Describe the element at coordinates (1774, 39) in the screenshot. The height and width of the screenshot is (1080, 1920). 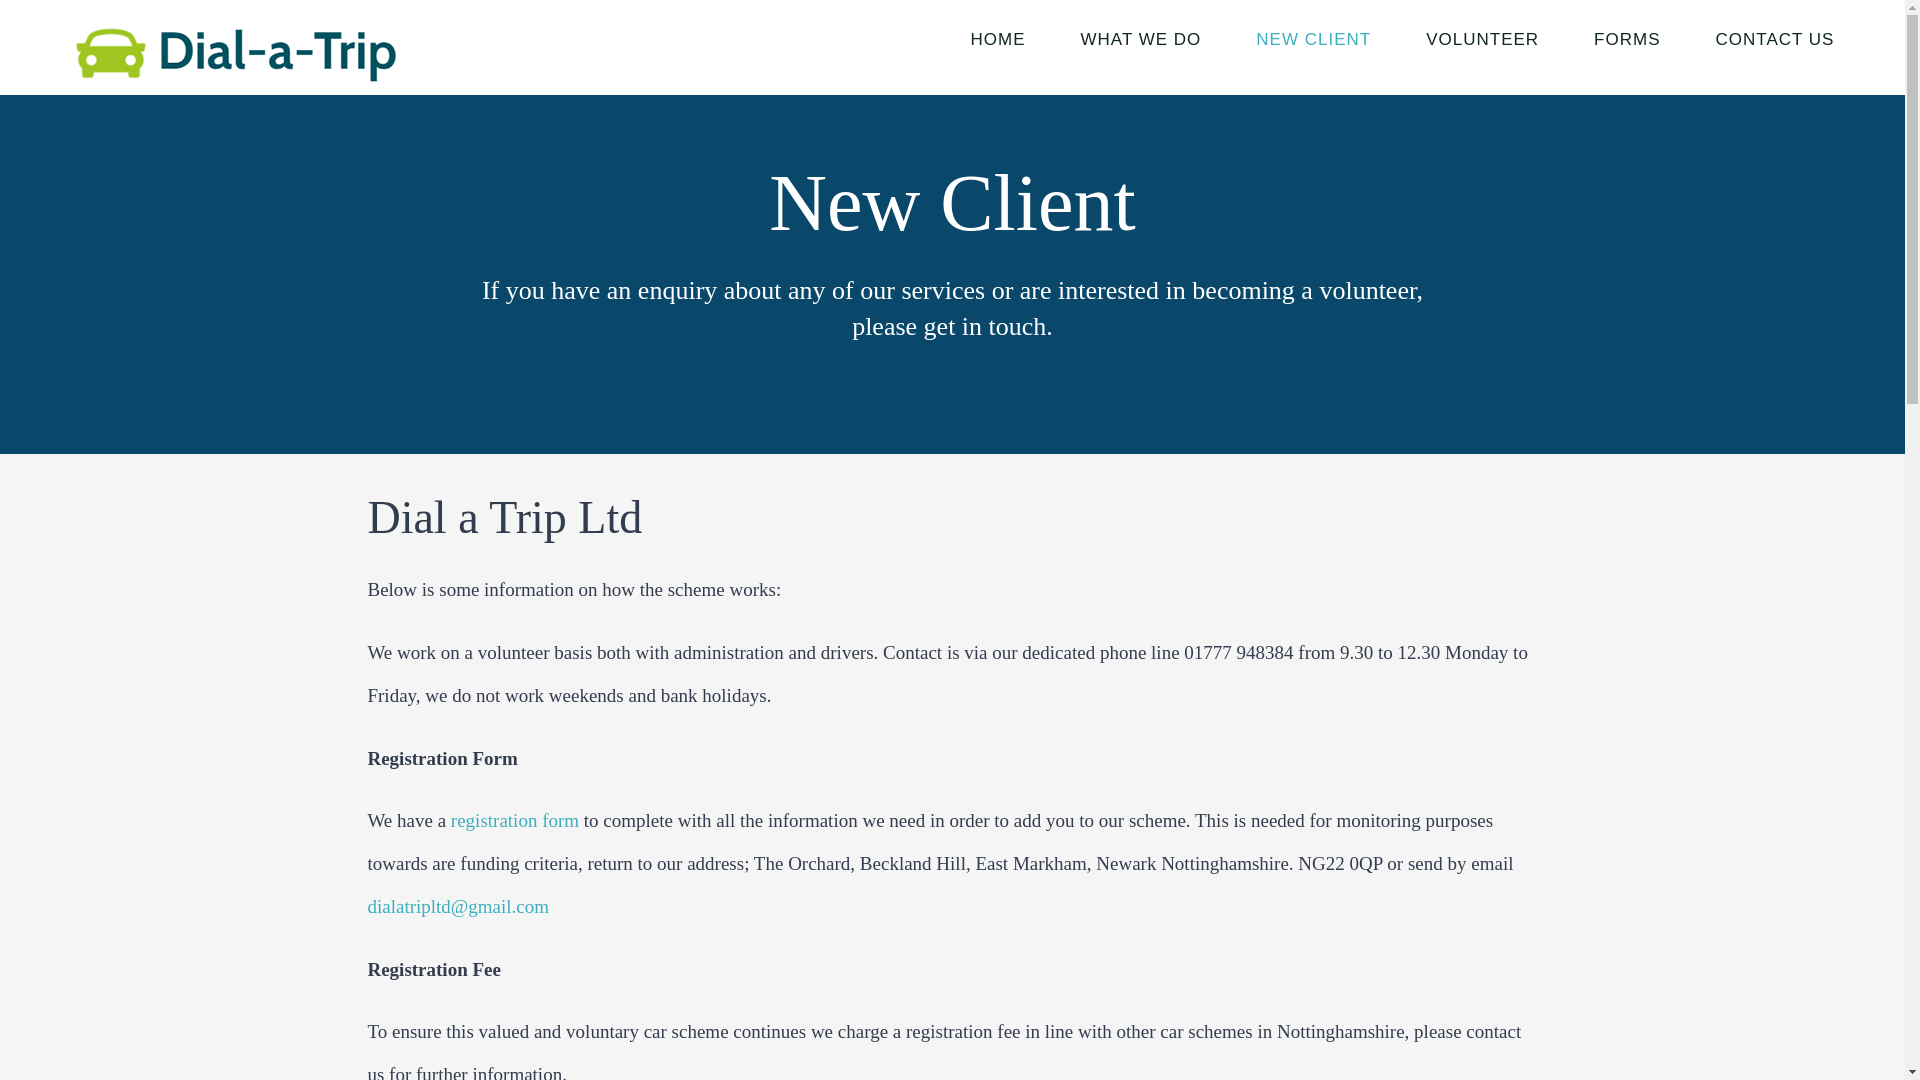
I see `CONTACT US` at that location.